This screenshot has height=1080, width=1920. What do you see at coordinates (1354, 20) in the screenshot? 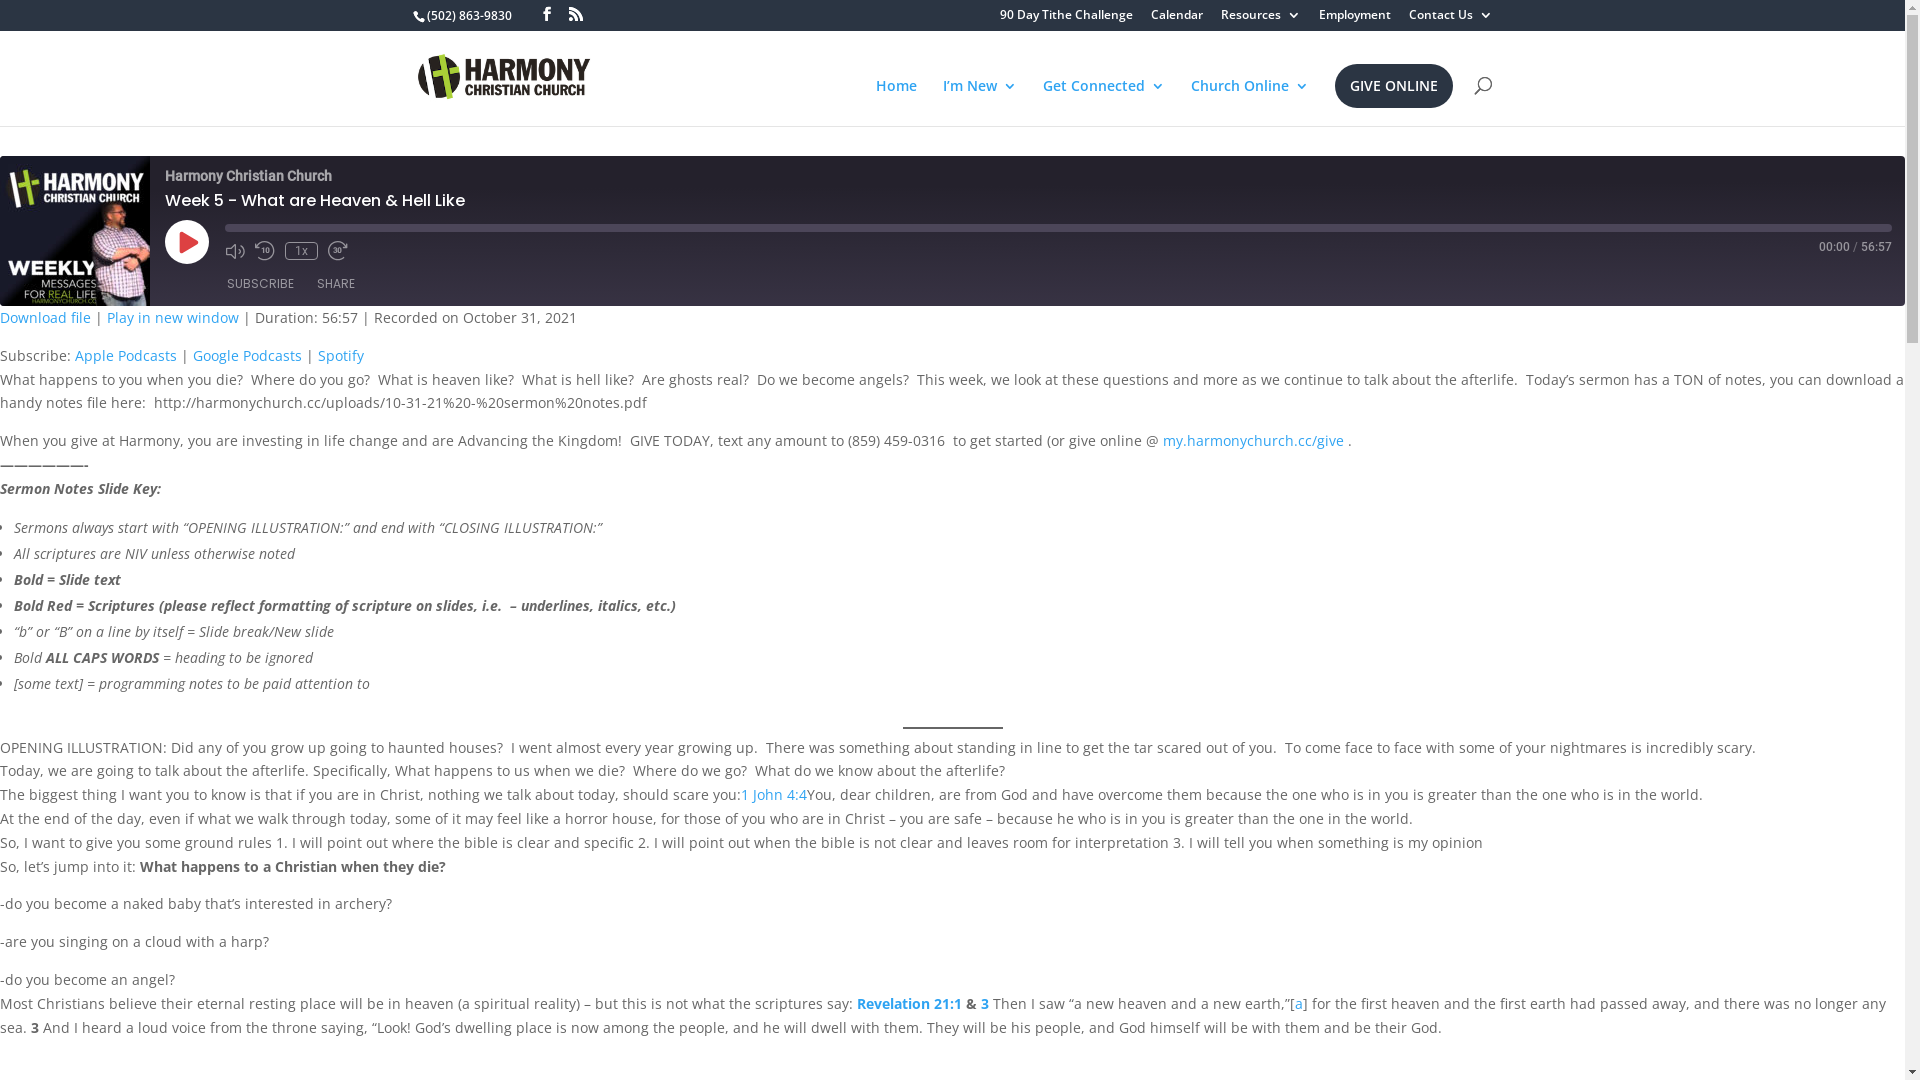
I see `Employment` at bounding box center [1354, 20].